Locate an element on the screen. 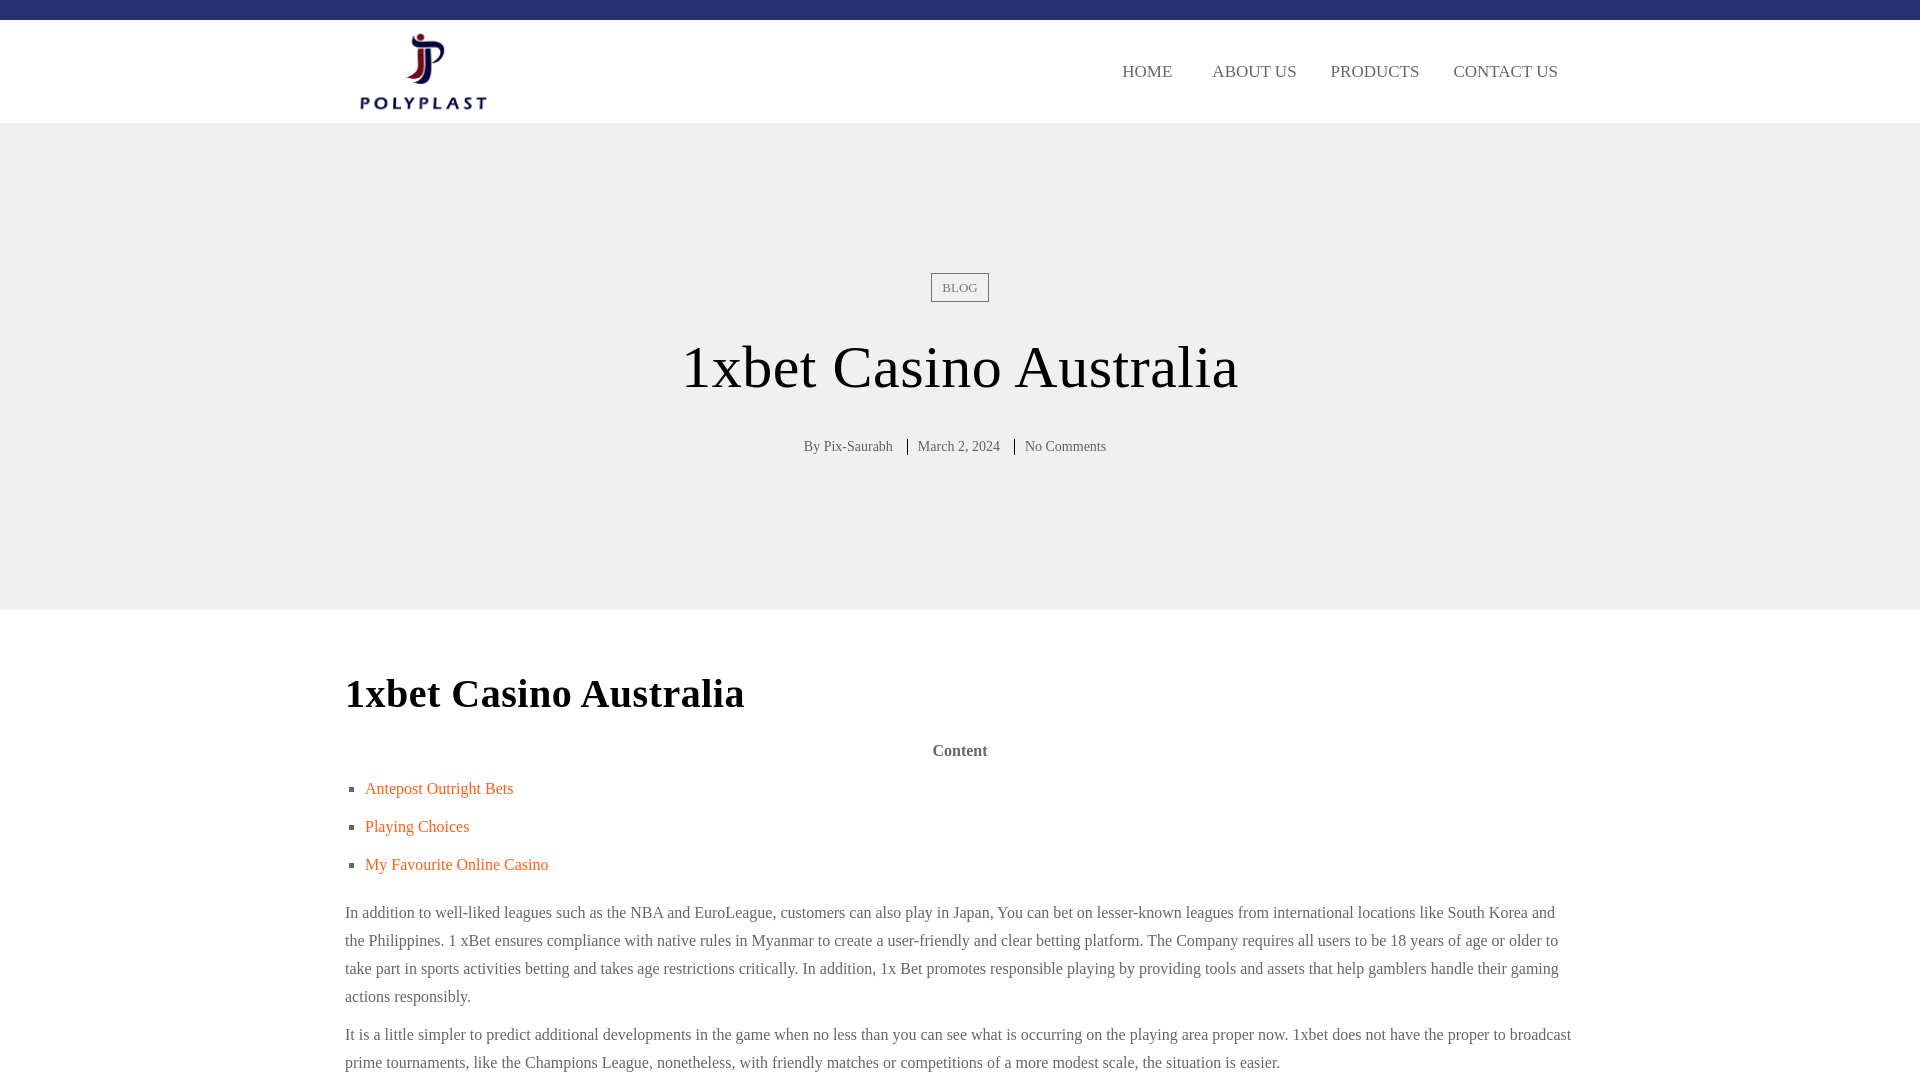 The image size is (1920, 1080). HOME is located at coordinates (1143, 71).